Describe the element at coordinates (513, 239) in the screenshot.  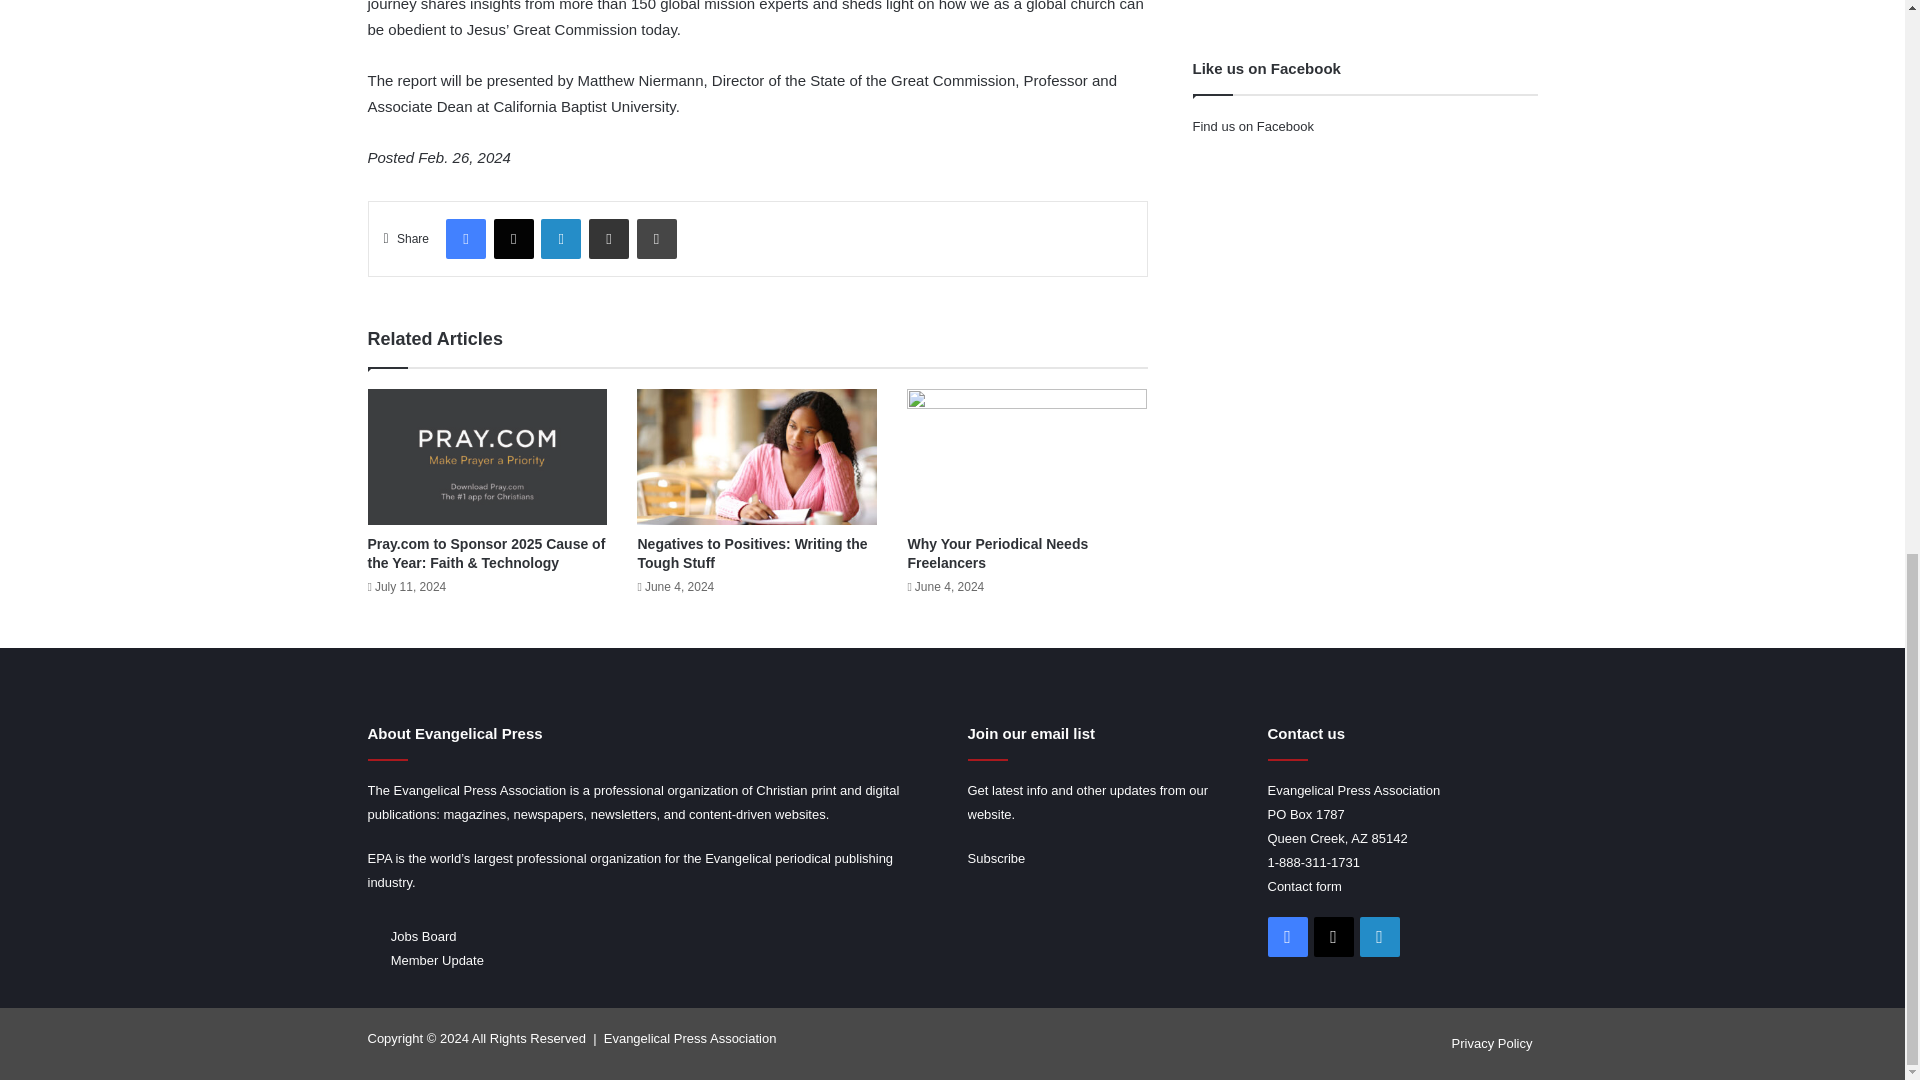
I see `X` at that location.